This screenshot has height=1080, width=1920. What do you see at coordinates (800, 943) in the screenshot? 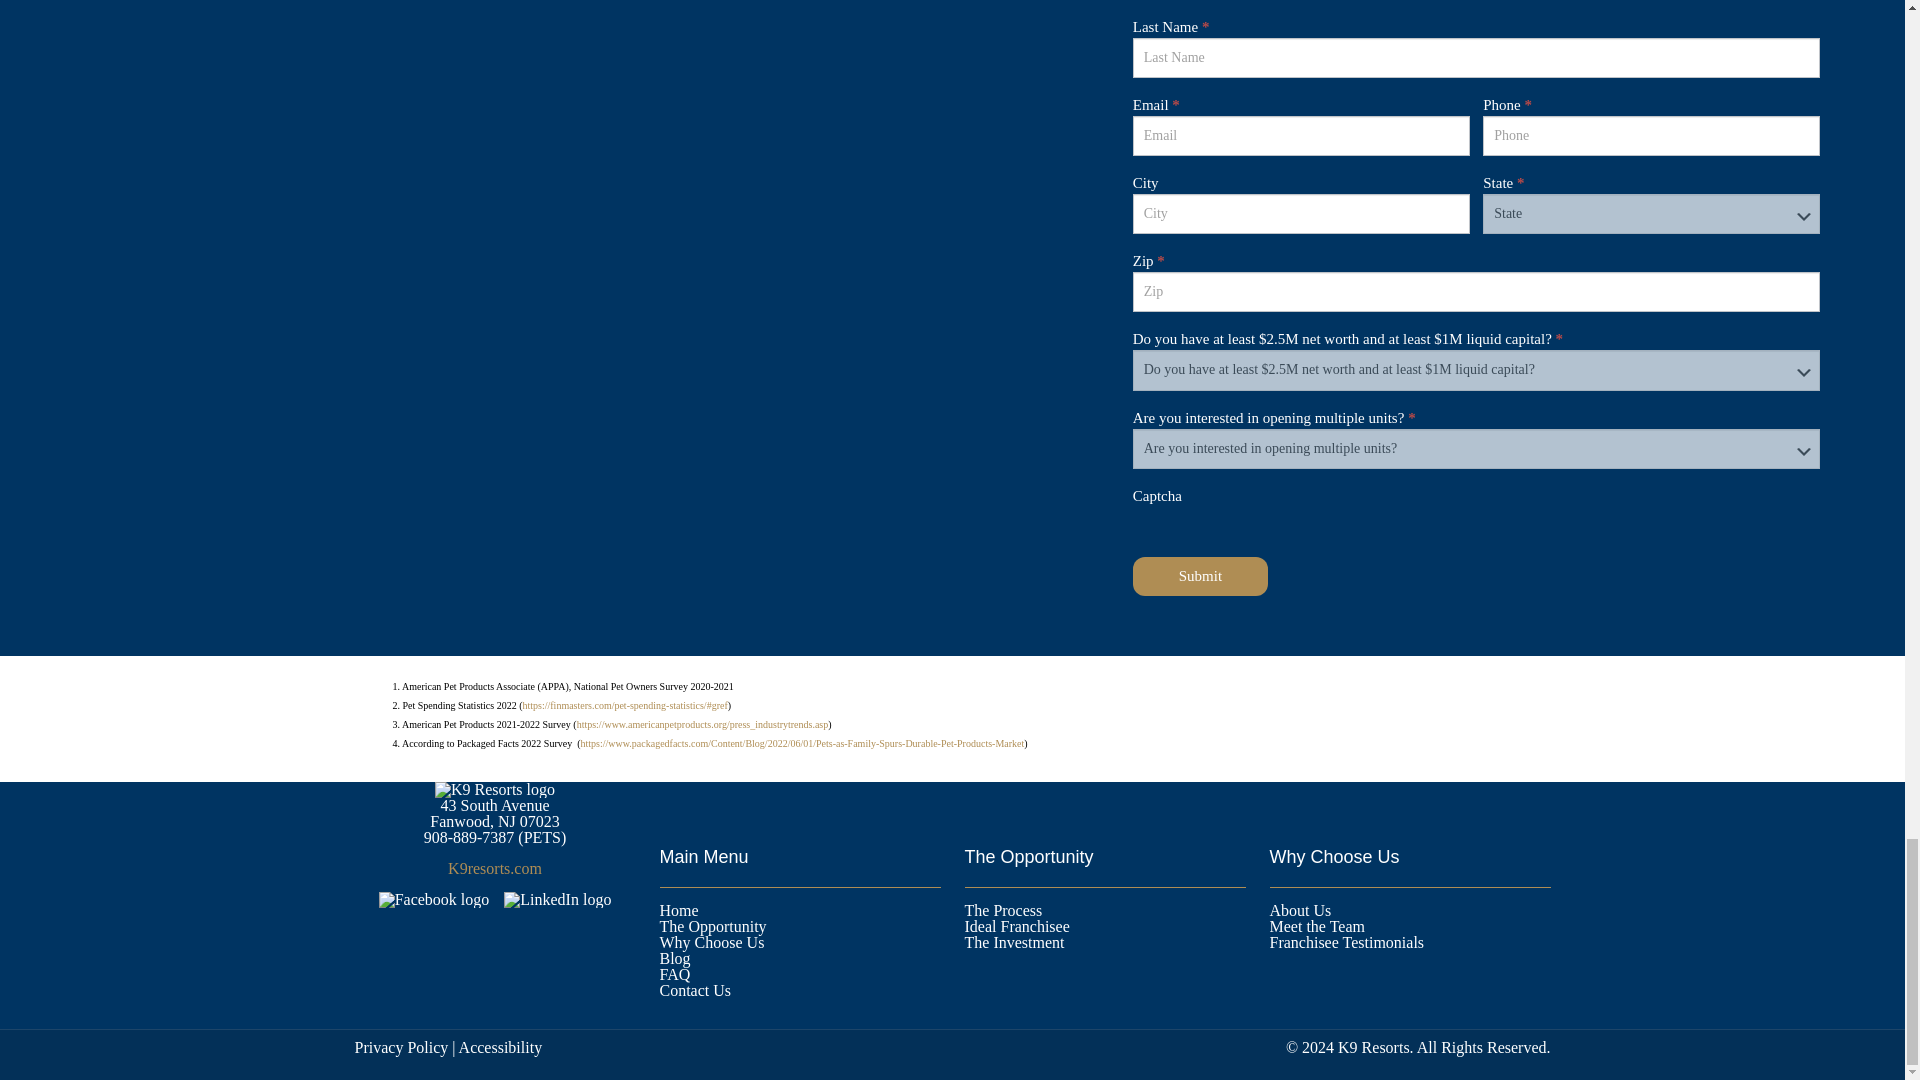
I see `Why Choose Us` at bounding box center [800, 943].